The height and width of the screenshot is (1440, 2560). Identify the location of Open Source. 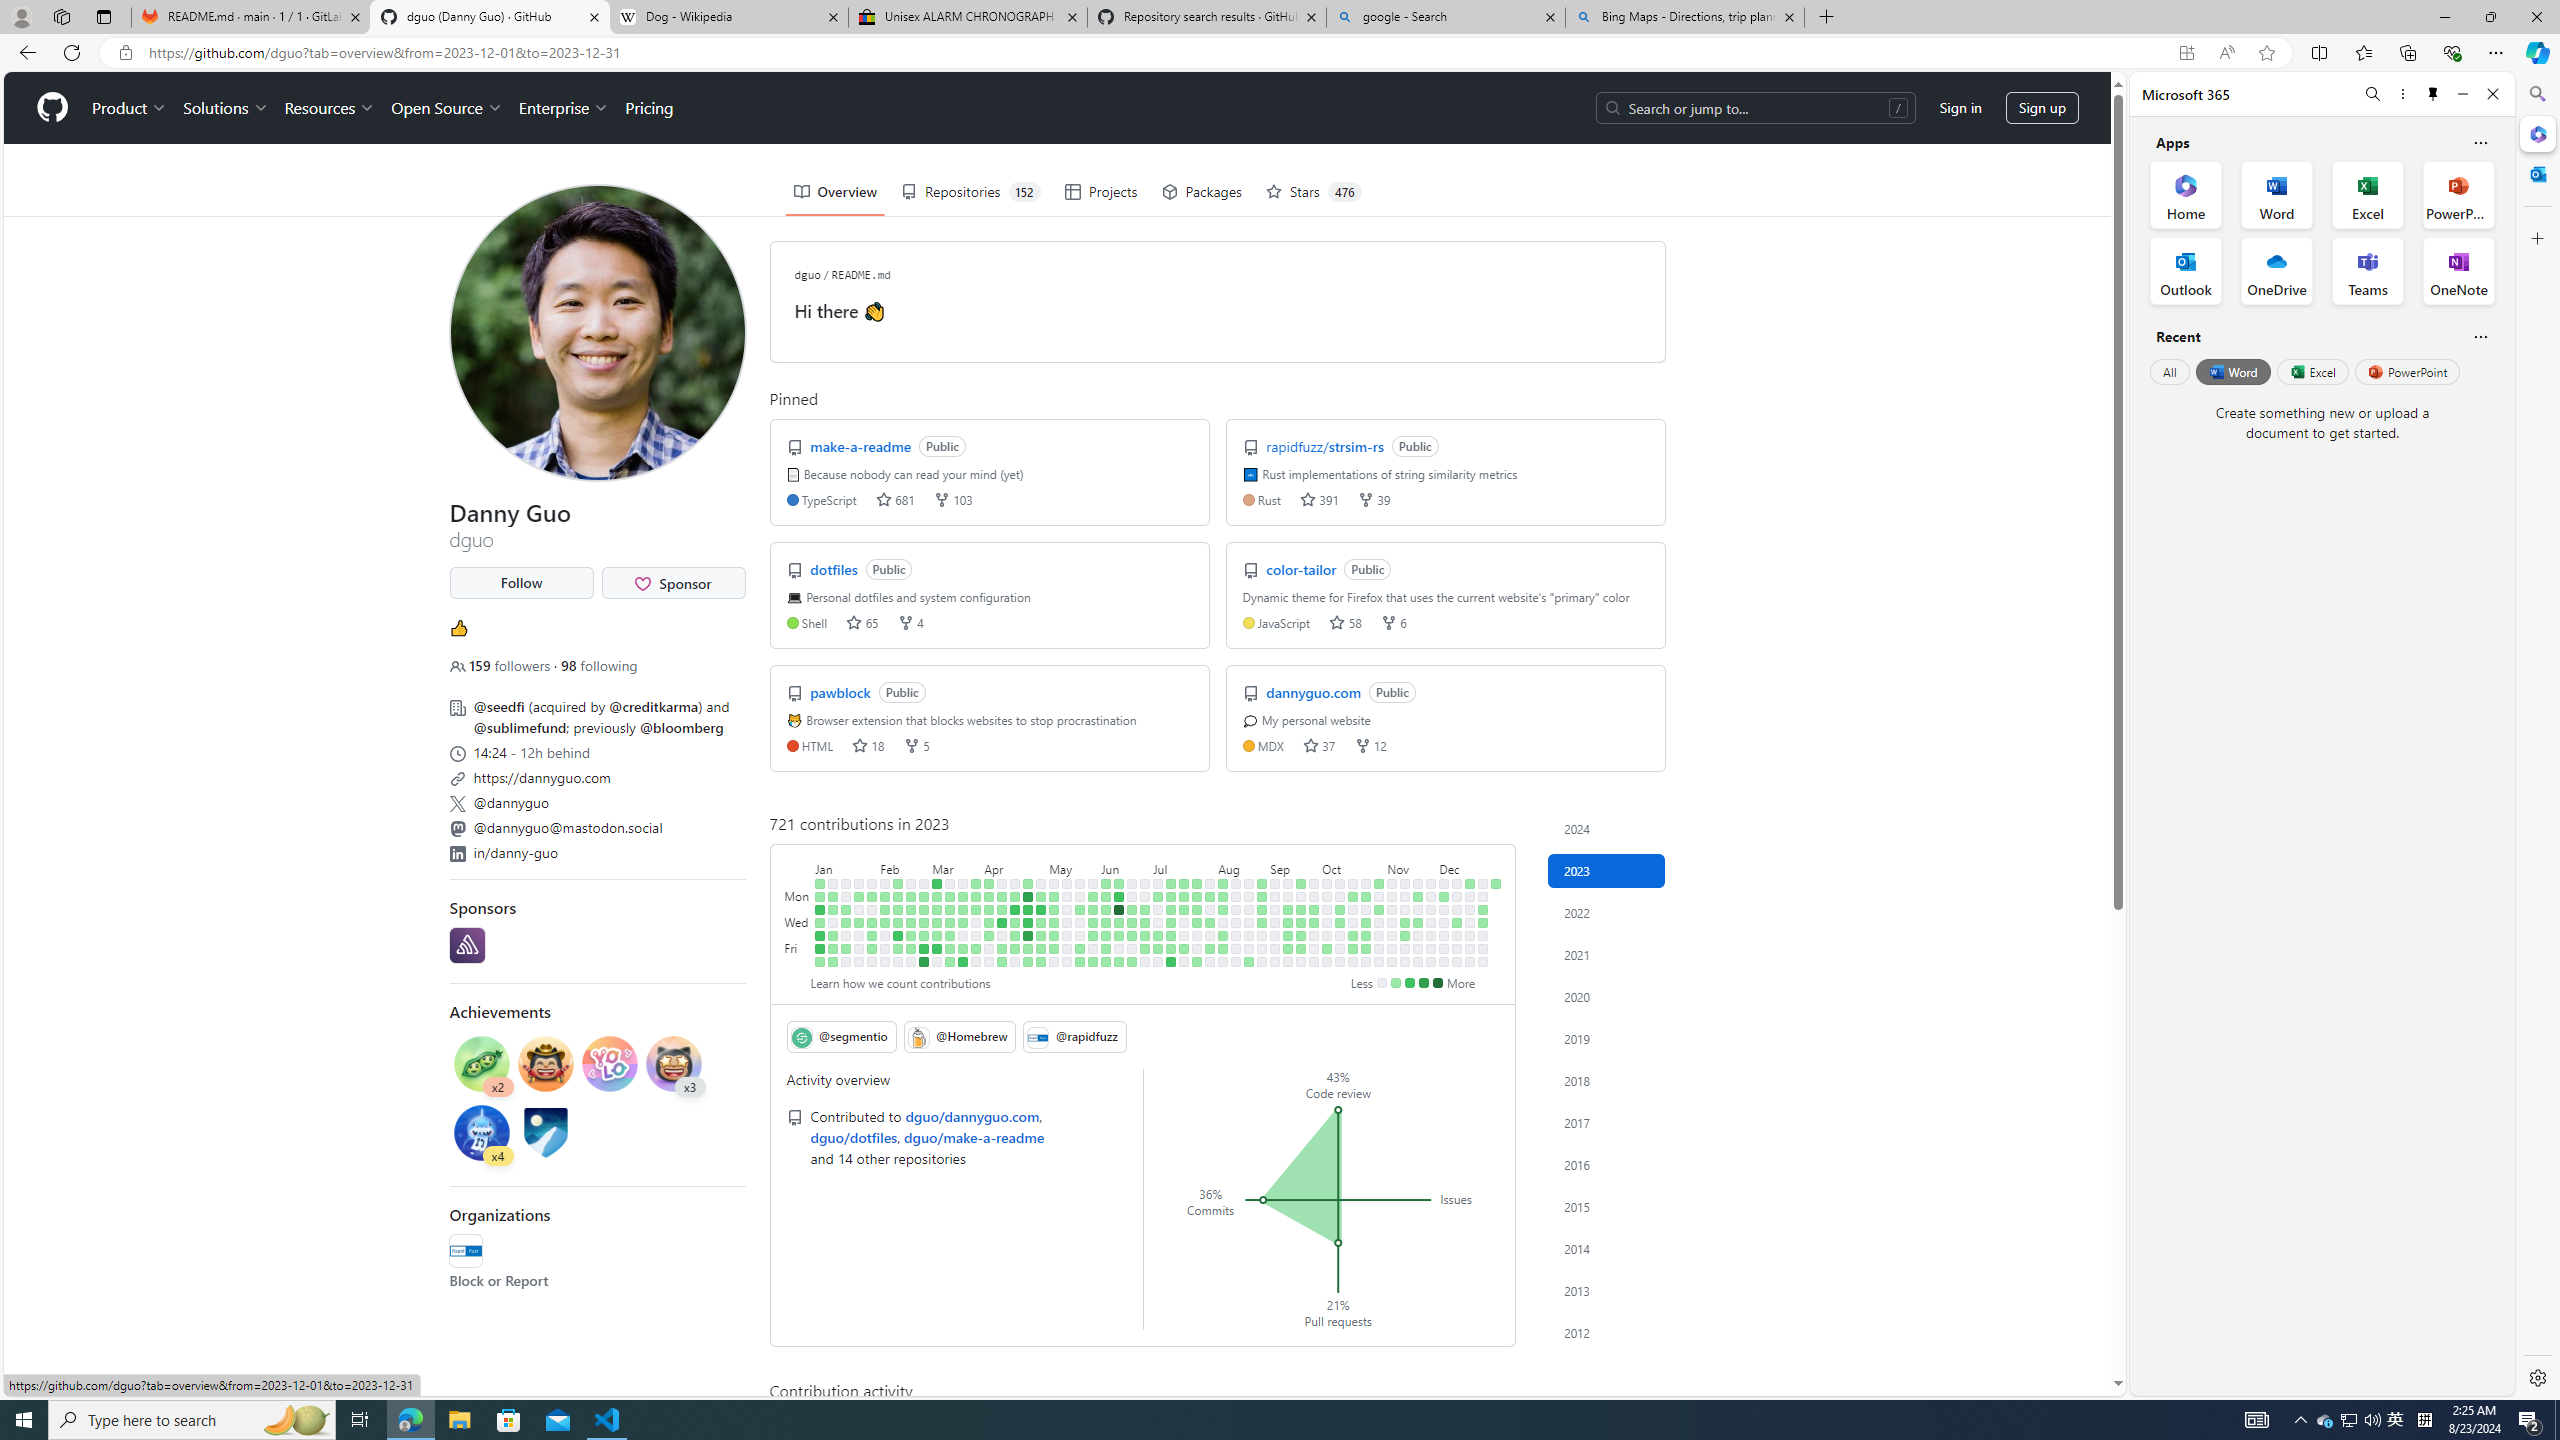
(448, 108).